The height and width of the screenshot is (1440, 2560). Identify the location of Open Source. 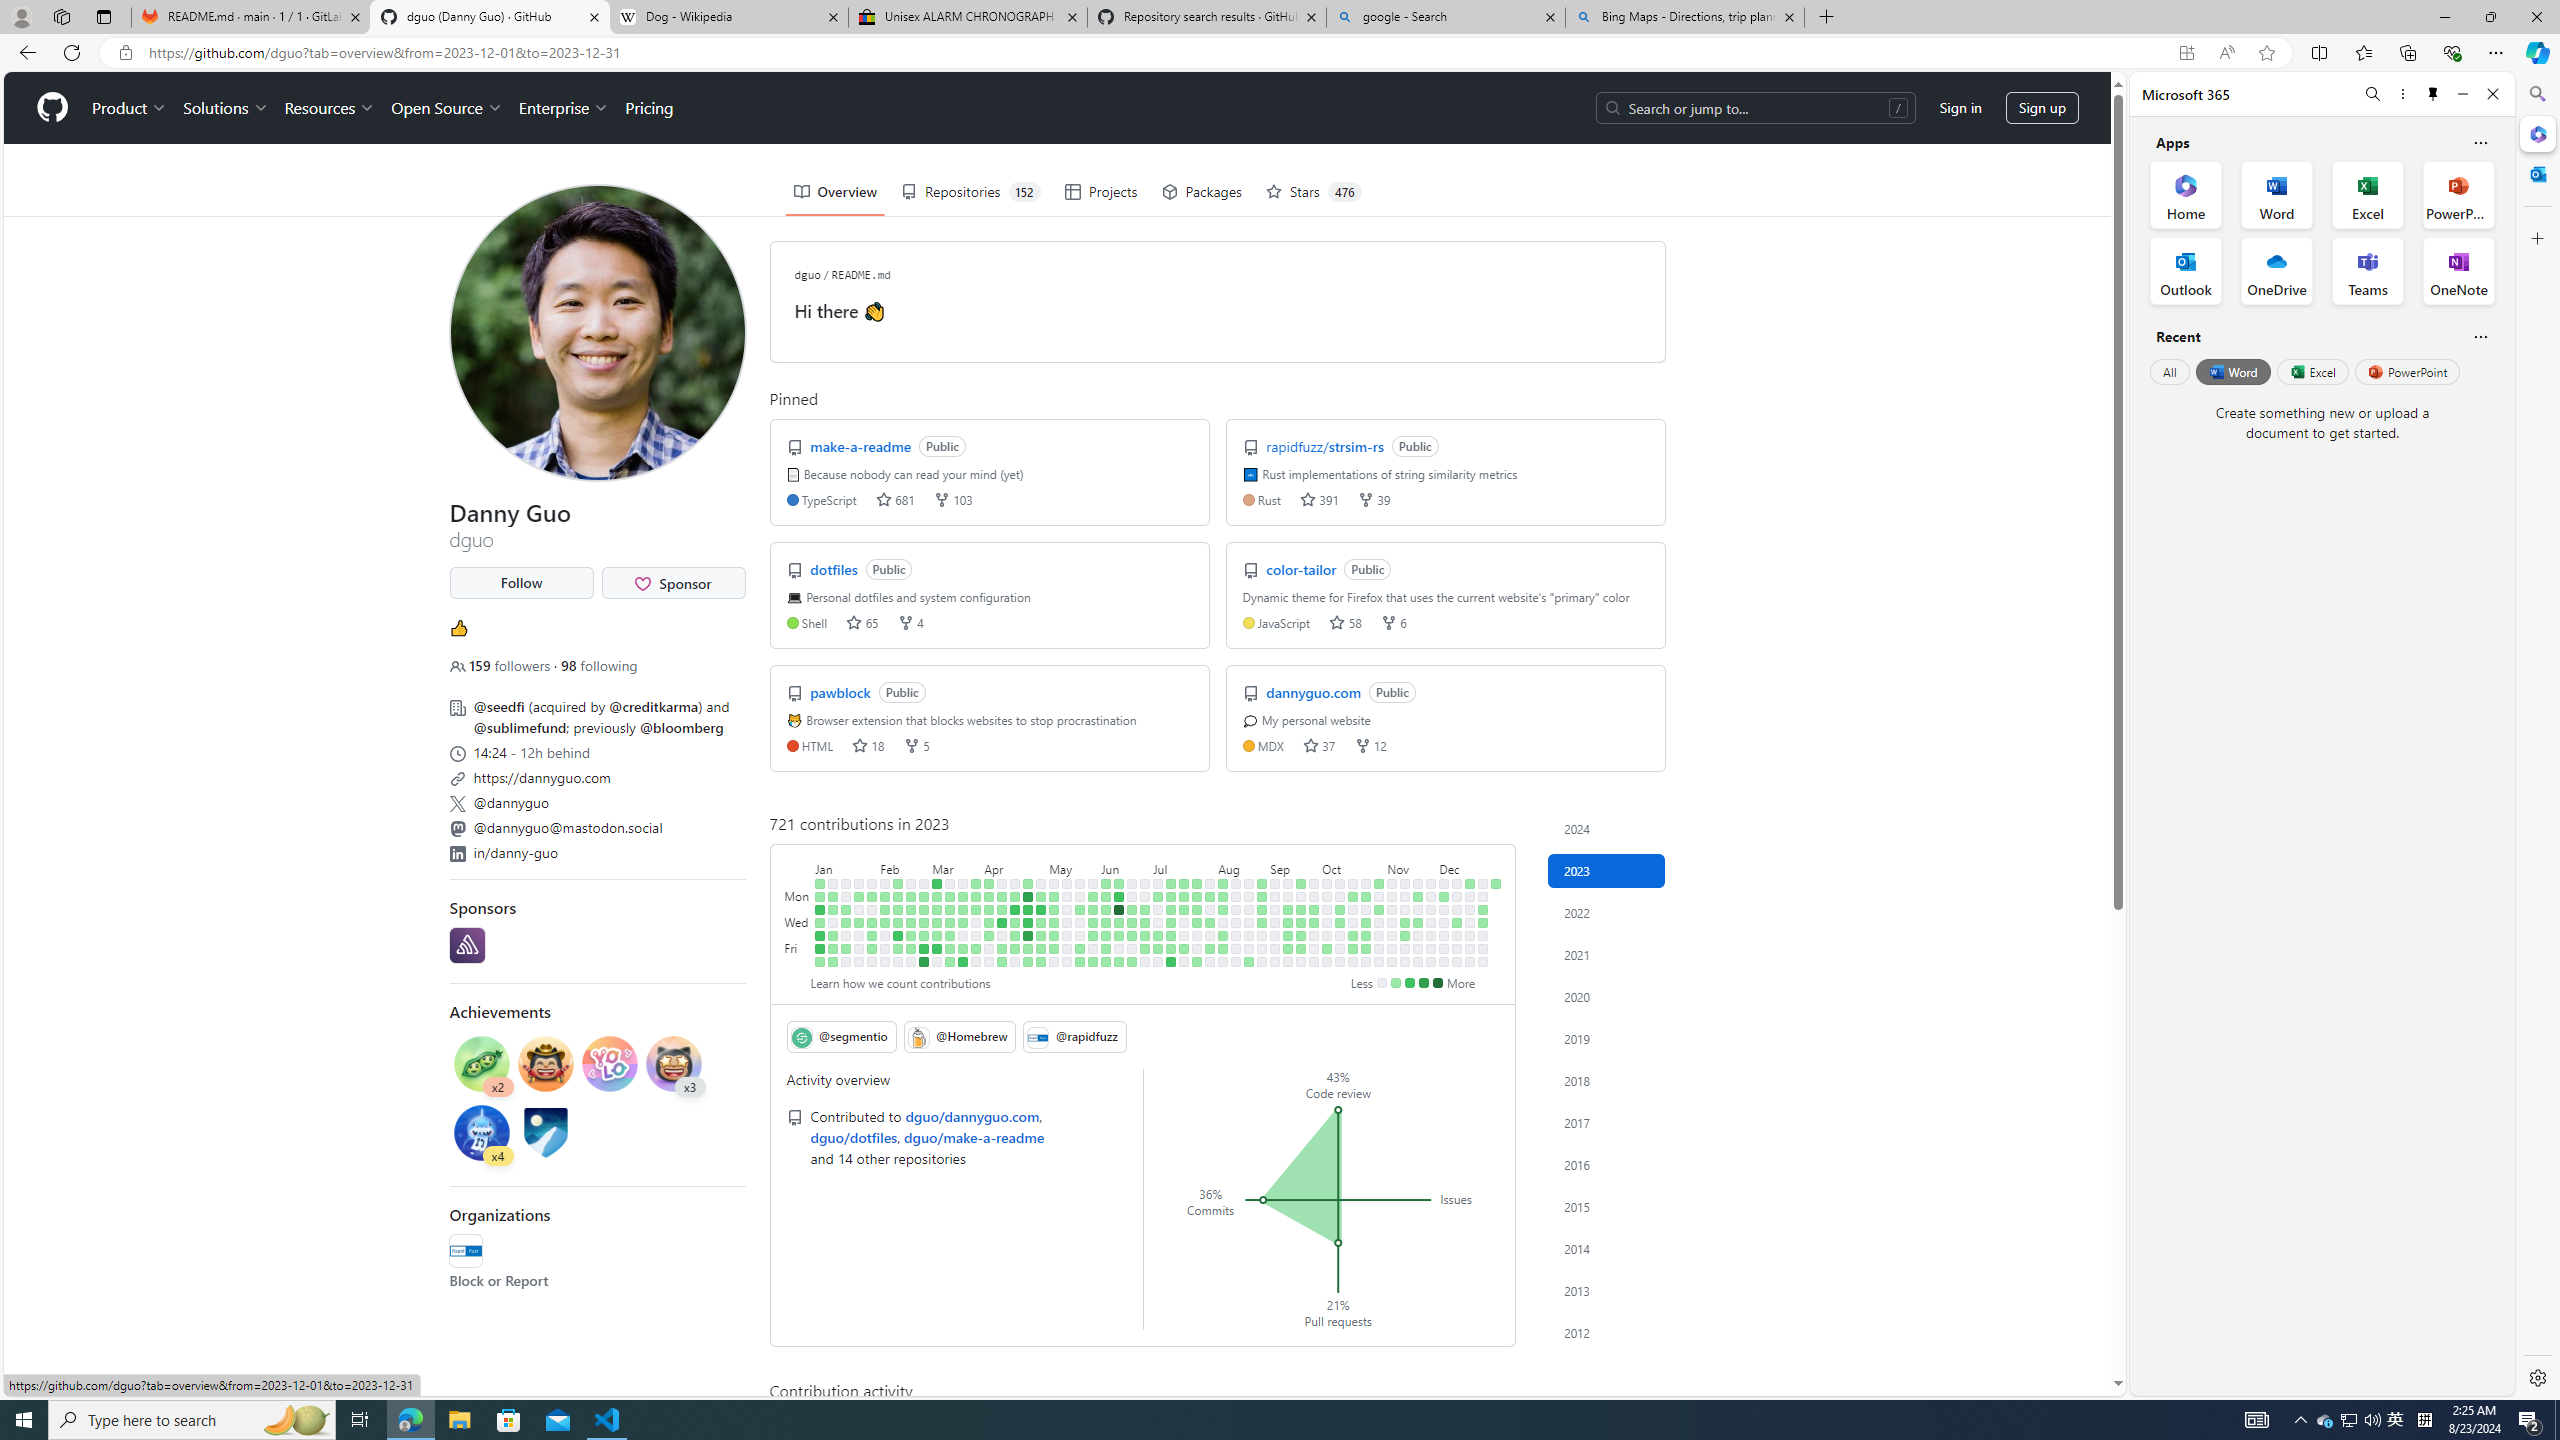
(448, 108).